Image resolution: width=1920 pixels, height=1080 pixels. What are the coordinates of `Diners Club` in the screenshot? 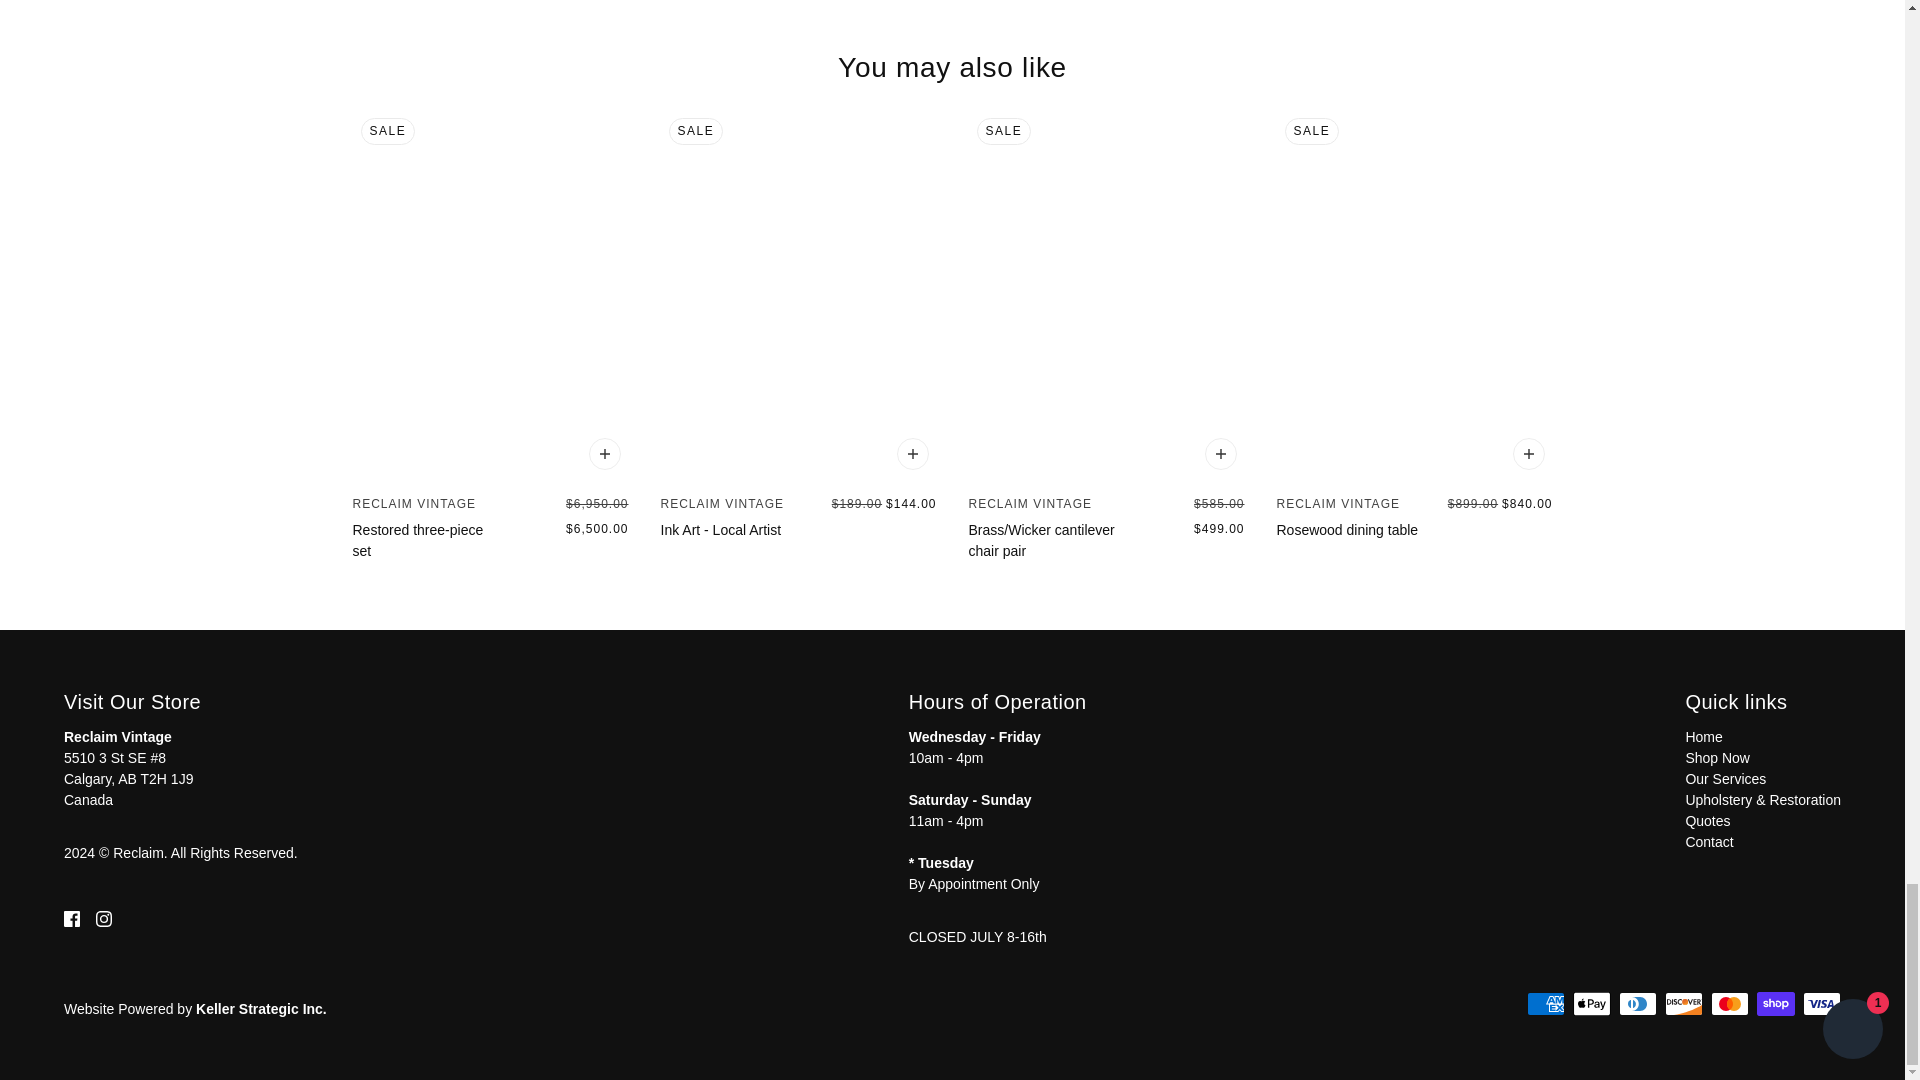 It's located at (1637, 1004).